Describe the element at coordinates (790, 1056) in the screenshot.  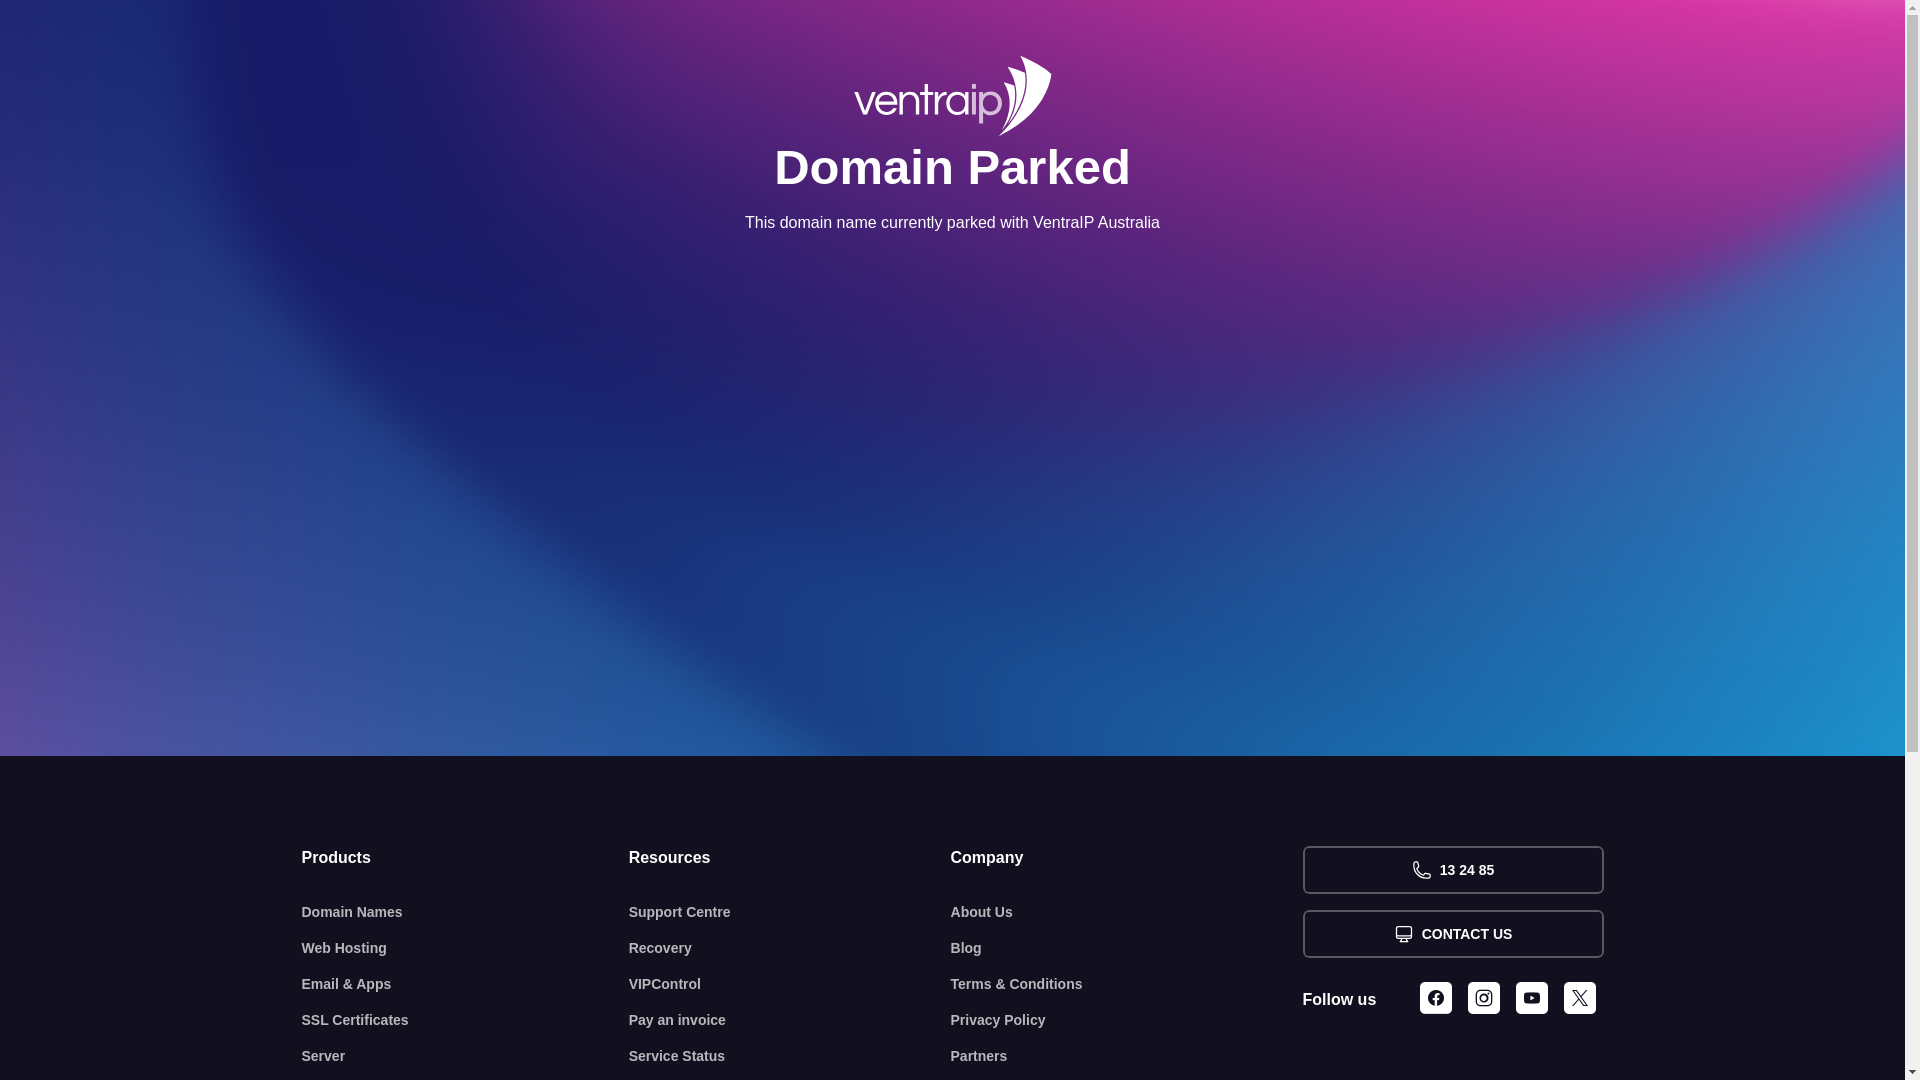
I see `Service Status` at that location.